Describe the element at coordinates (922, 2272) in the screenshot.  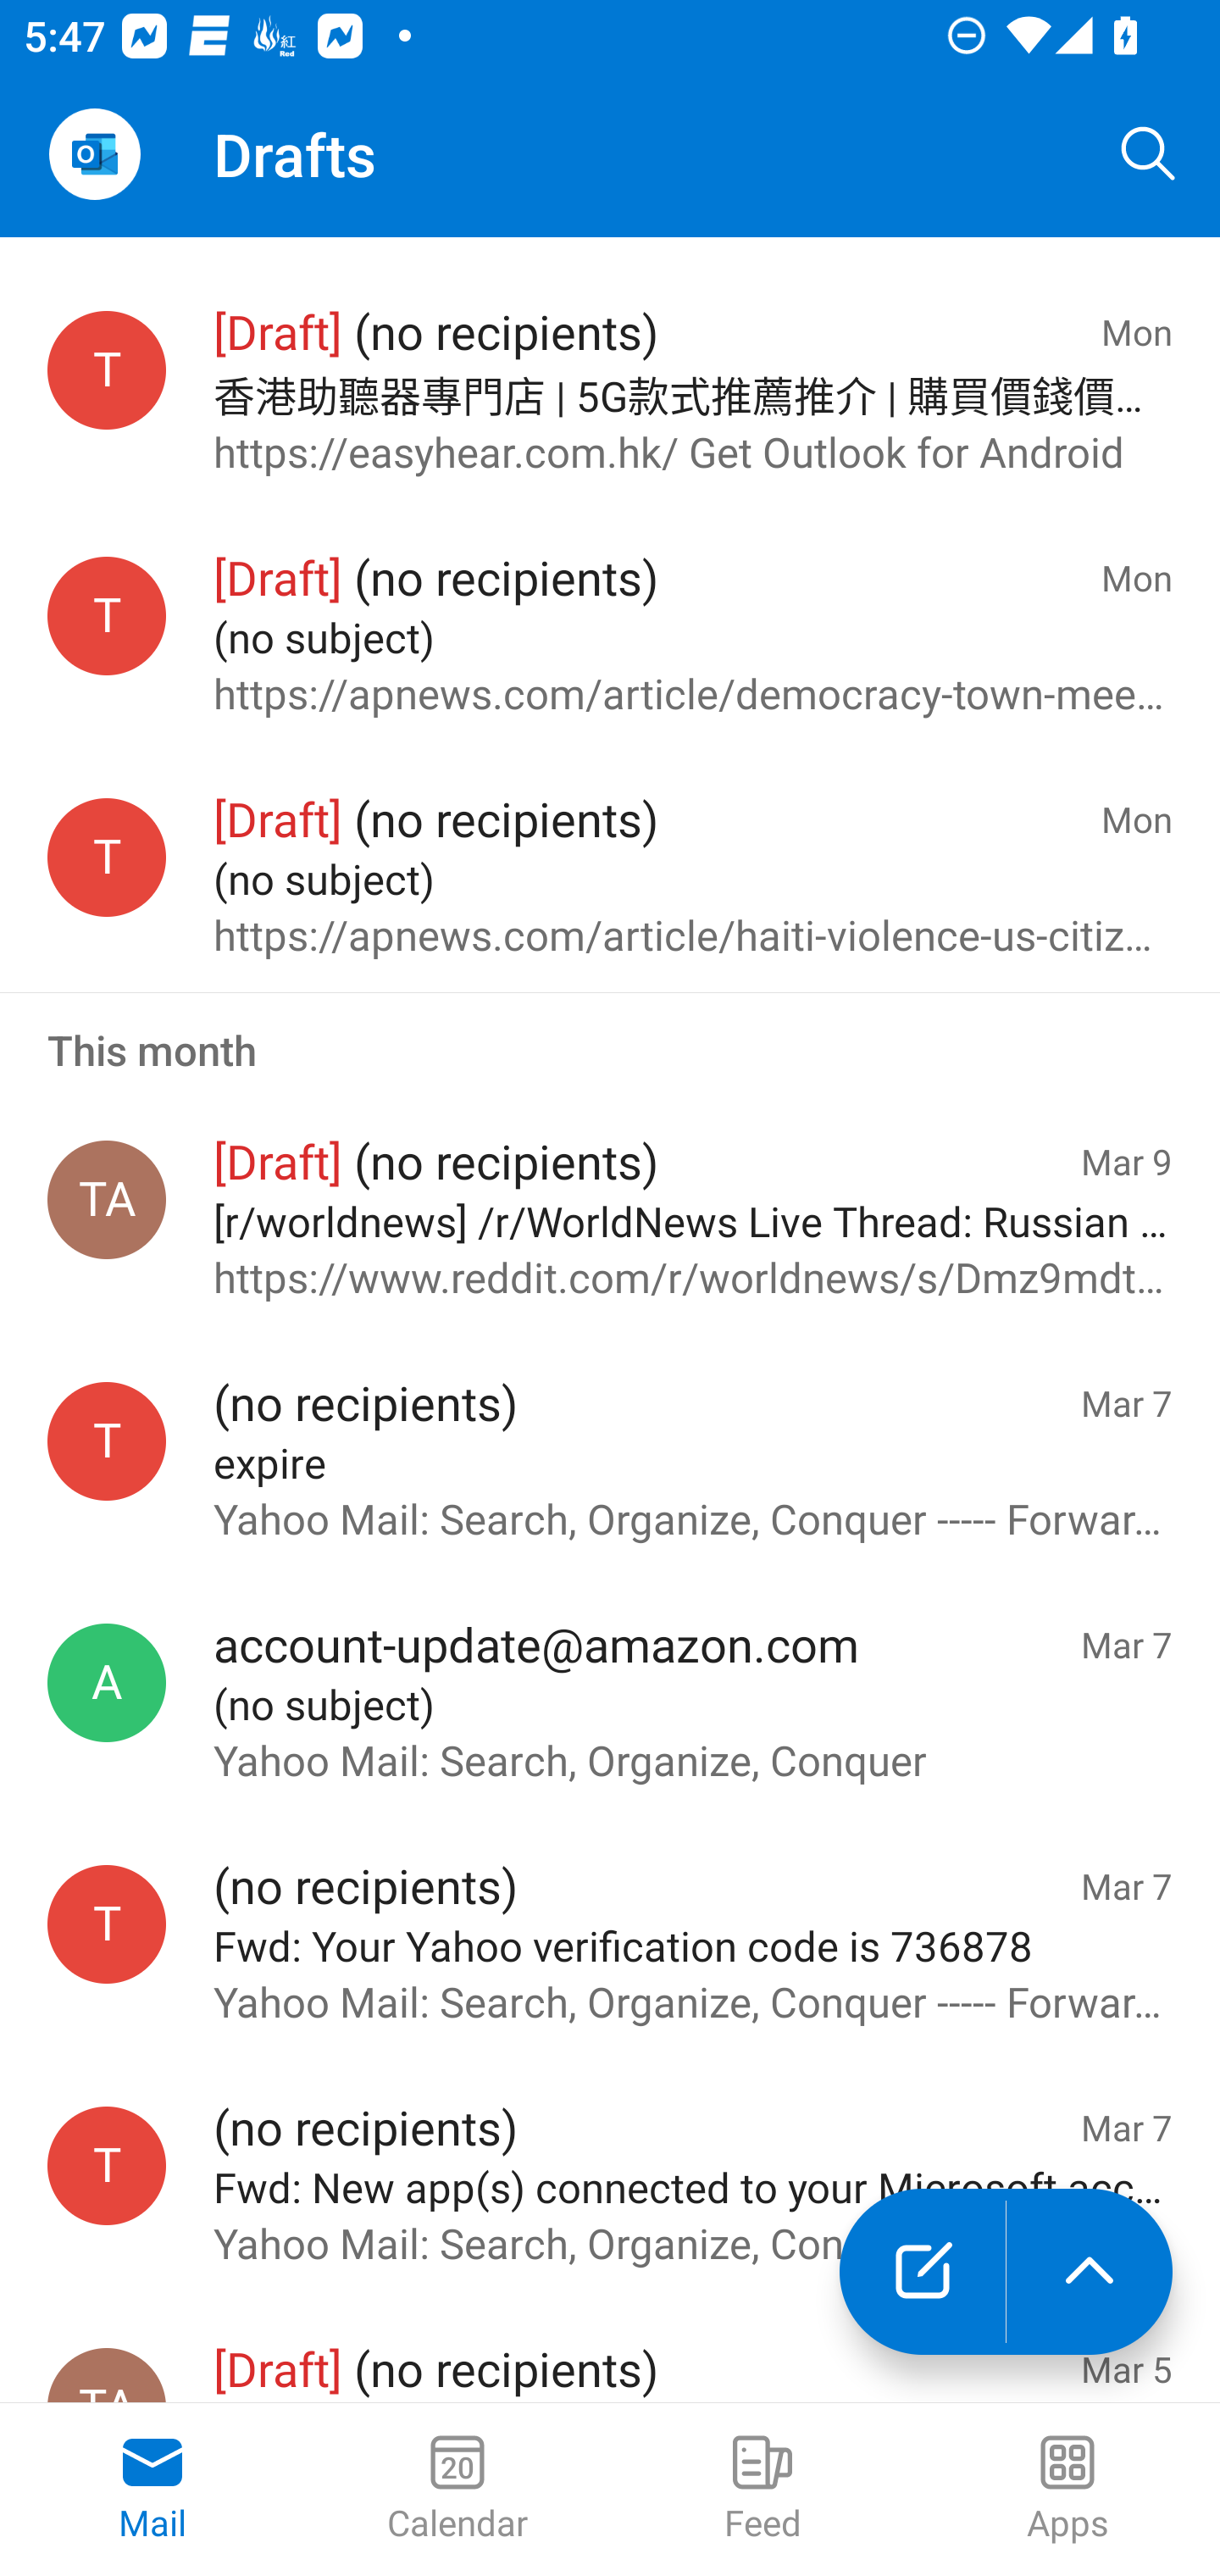
I see `New mail` at that location.